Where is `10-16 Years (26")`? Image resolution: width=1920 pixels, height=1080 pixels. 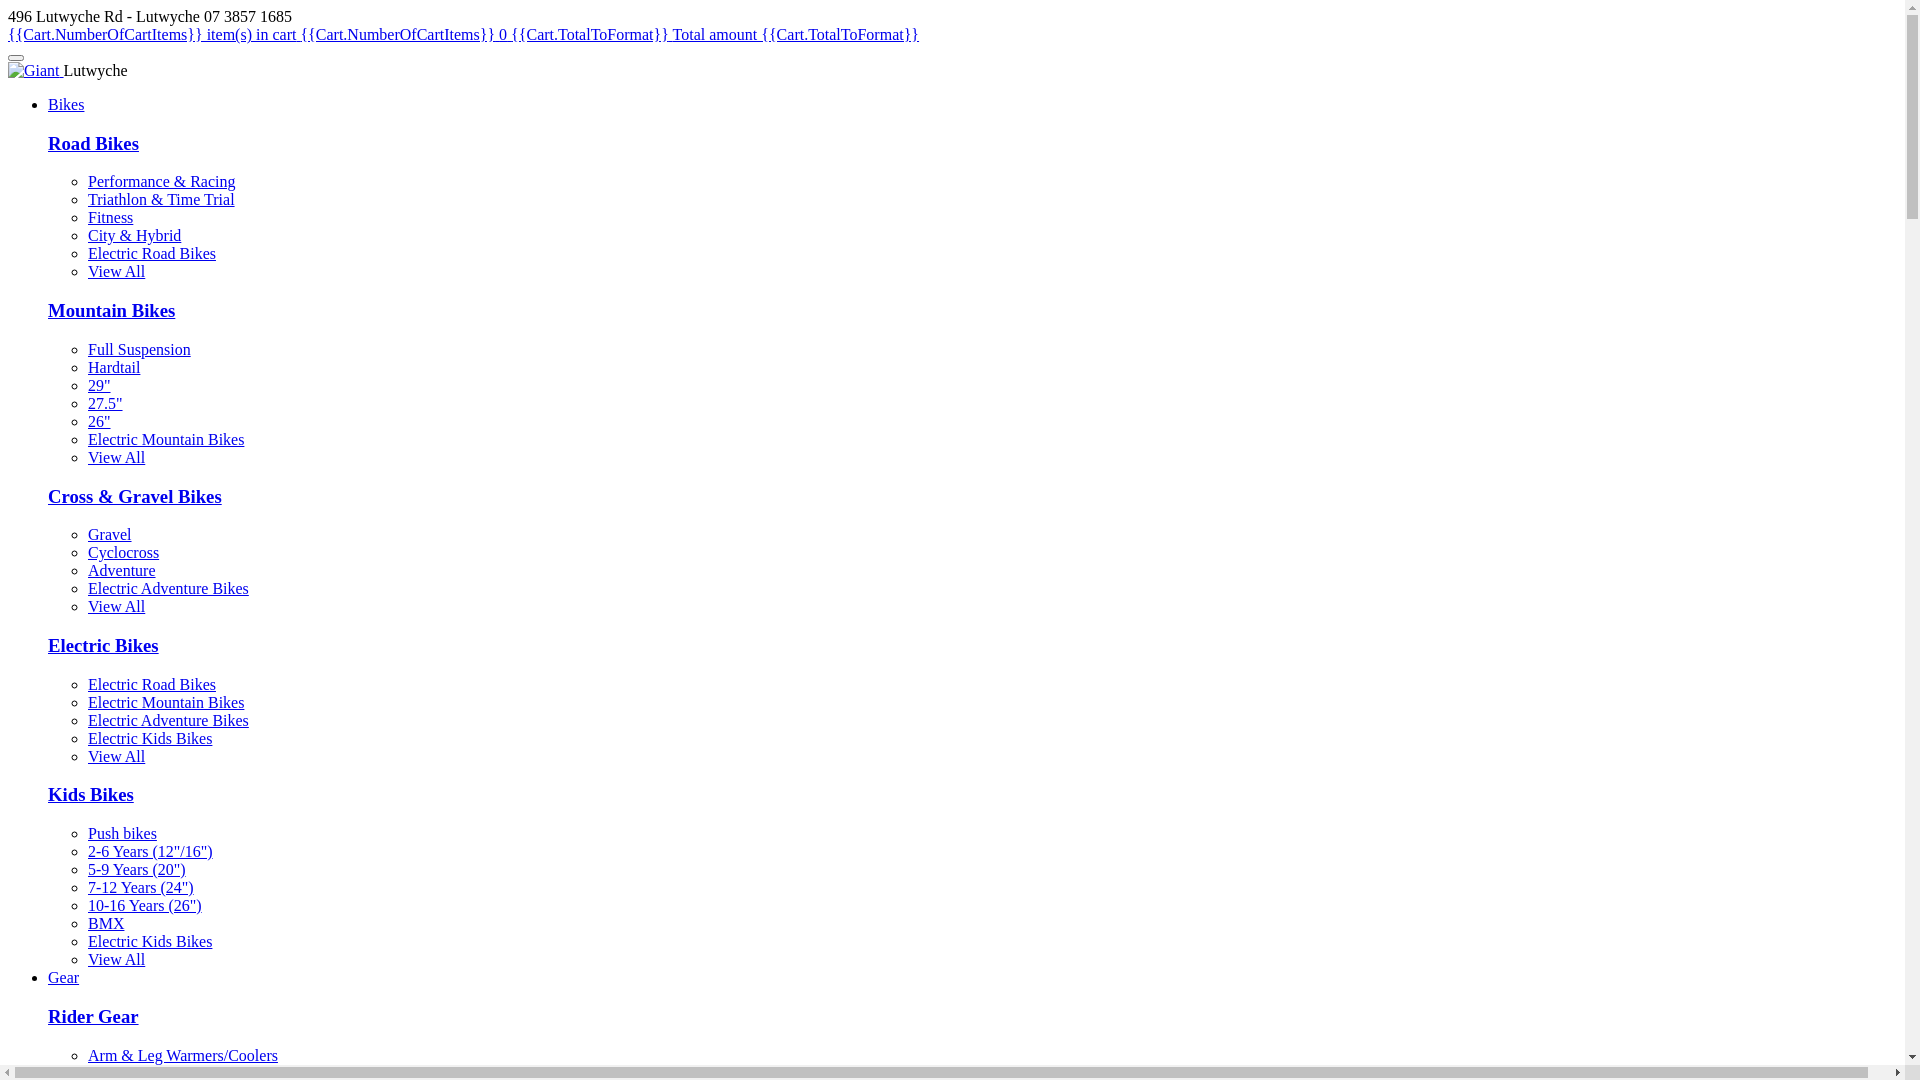 10-16 Years (26") is located at coordinates (145, 906).